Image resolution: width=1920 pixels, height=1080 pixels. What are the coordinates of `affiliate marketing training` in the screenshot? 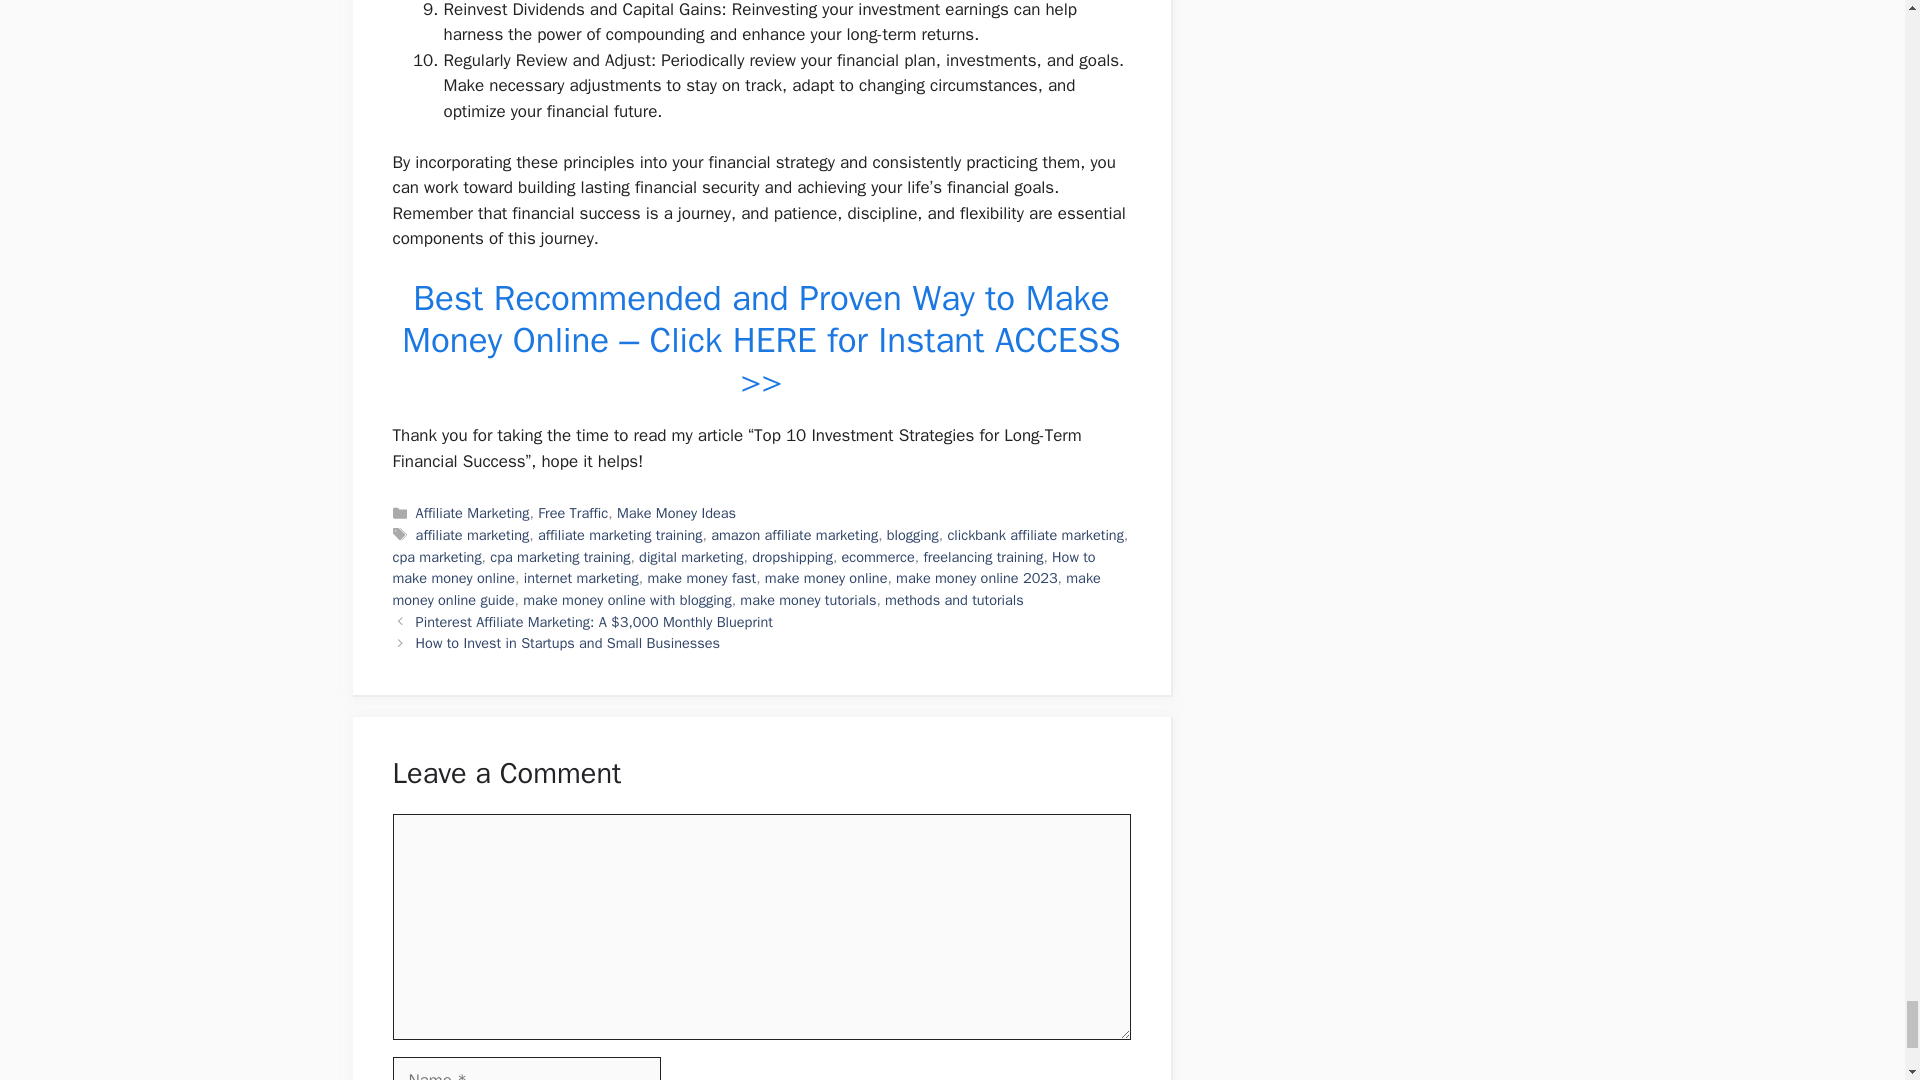 It's located at (620, 534).